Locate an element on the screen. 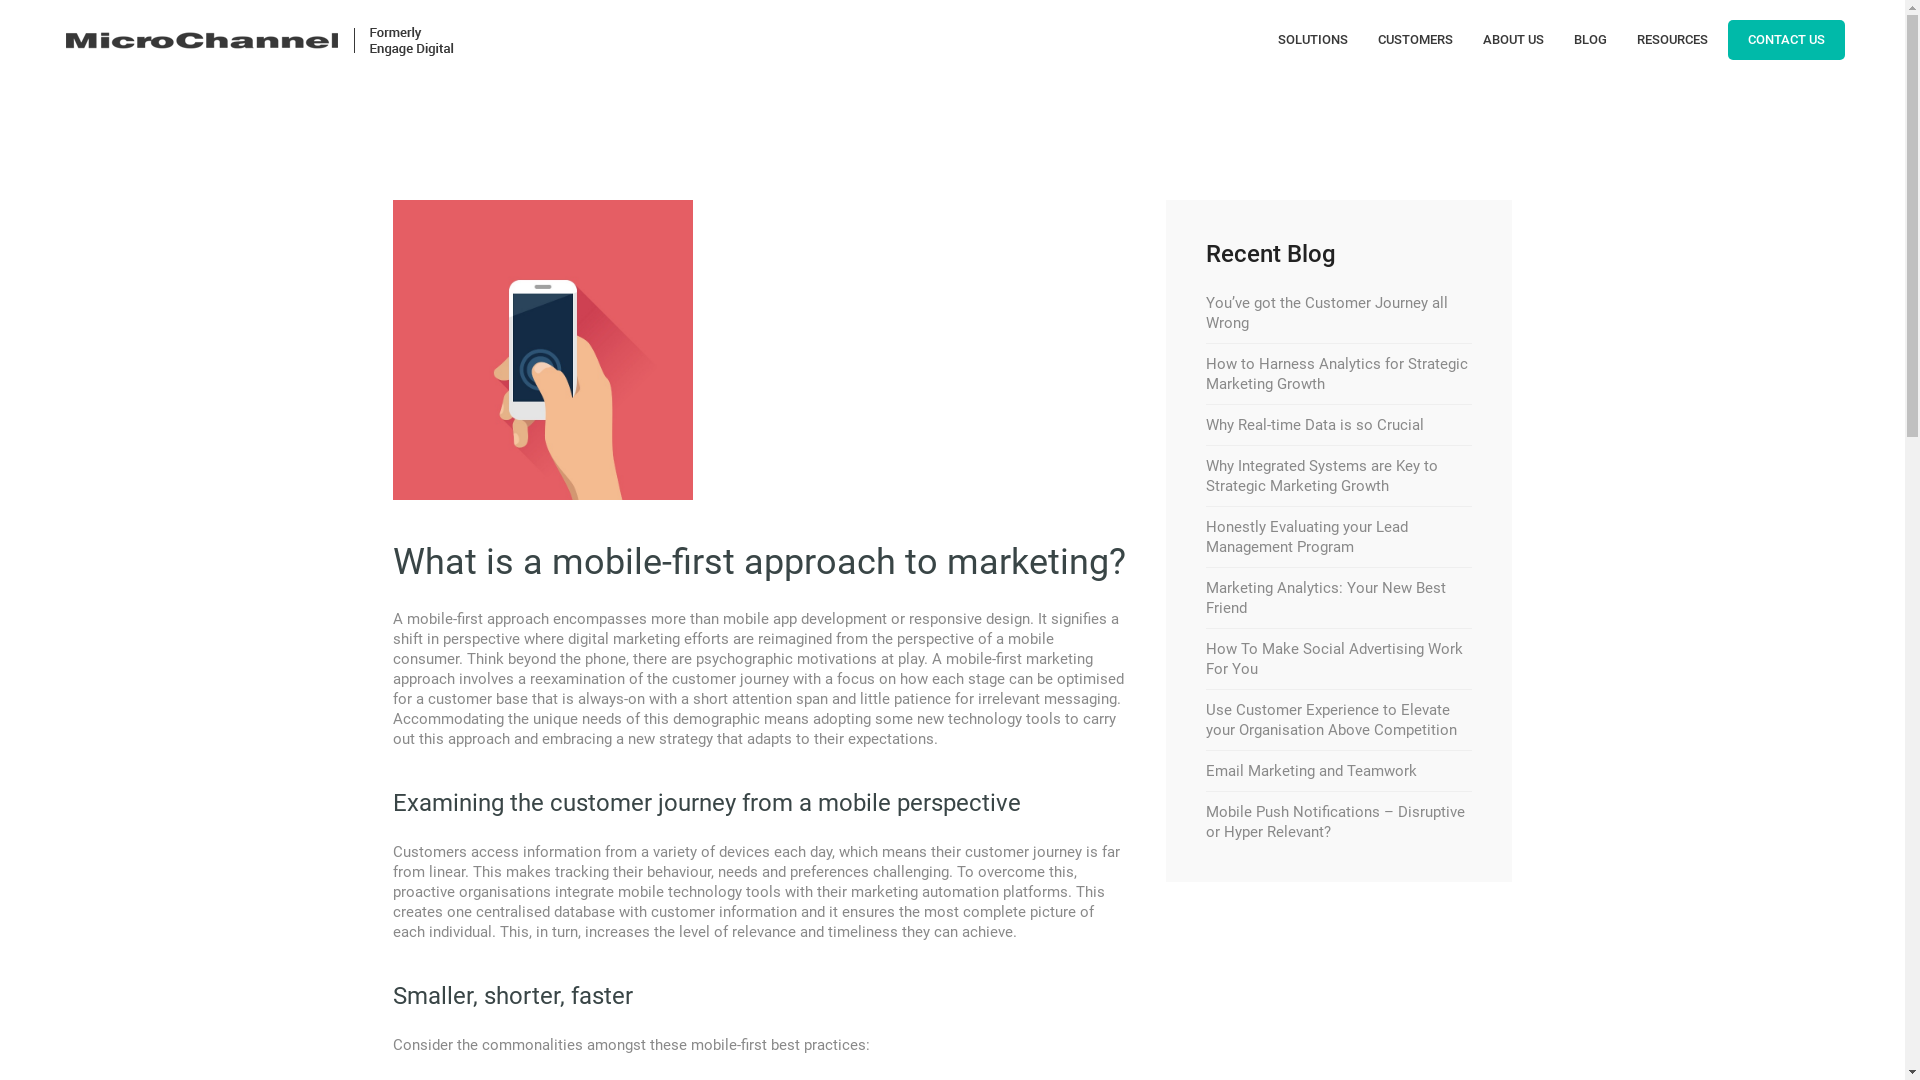 This screenshot has width=1920, height=1080. Email Marketing and Teamwork is located at coordinates (1312, 771).